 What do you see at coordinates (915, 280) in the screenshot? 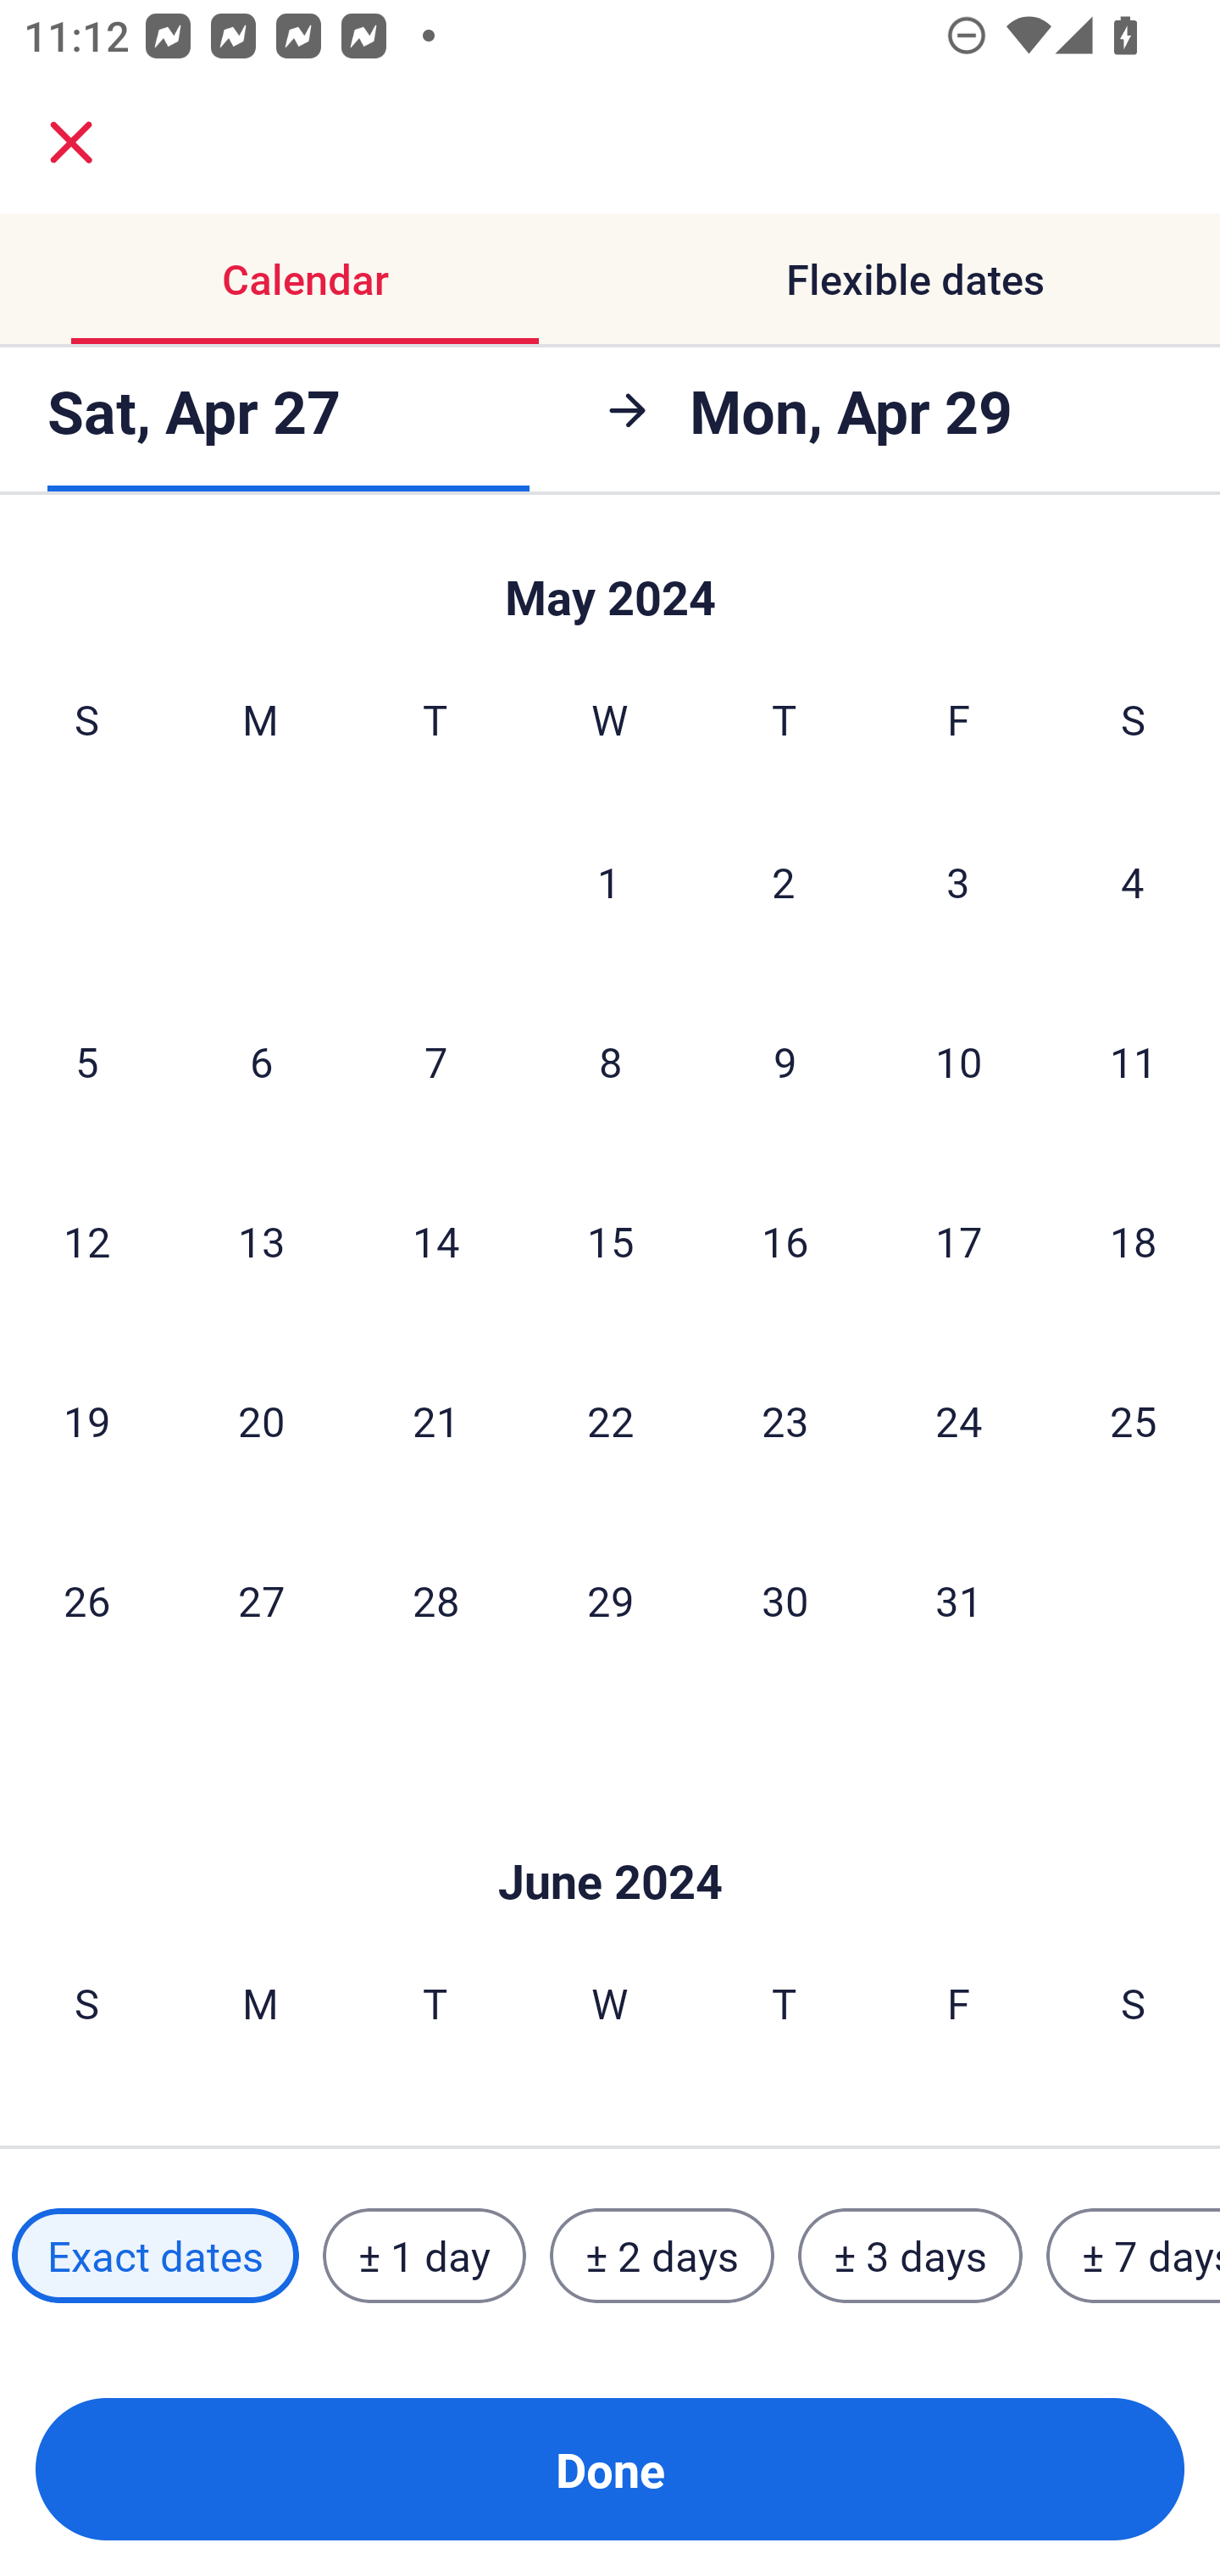
I see `Flexible dates` at bounding box center [915, 280].